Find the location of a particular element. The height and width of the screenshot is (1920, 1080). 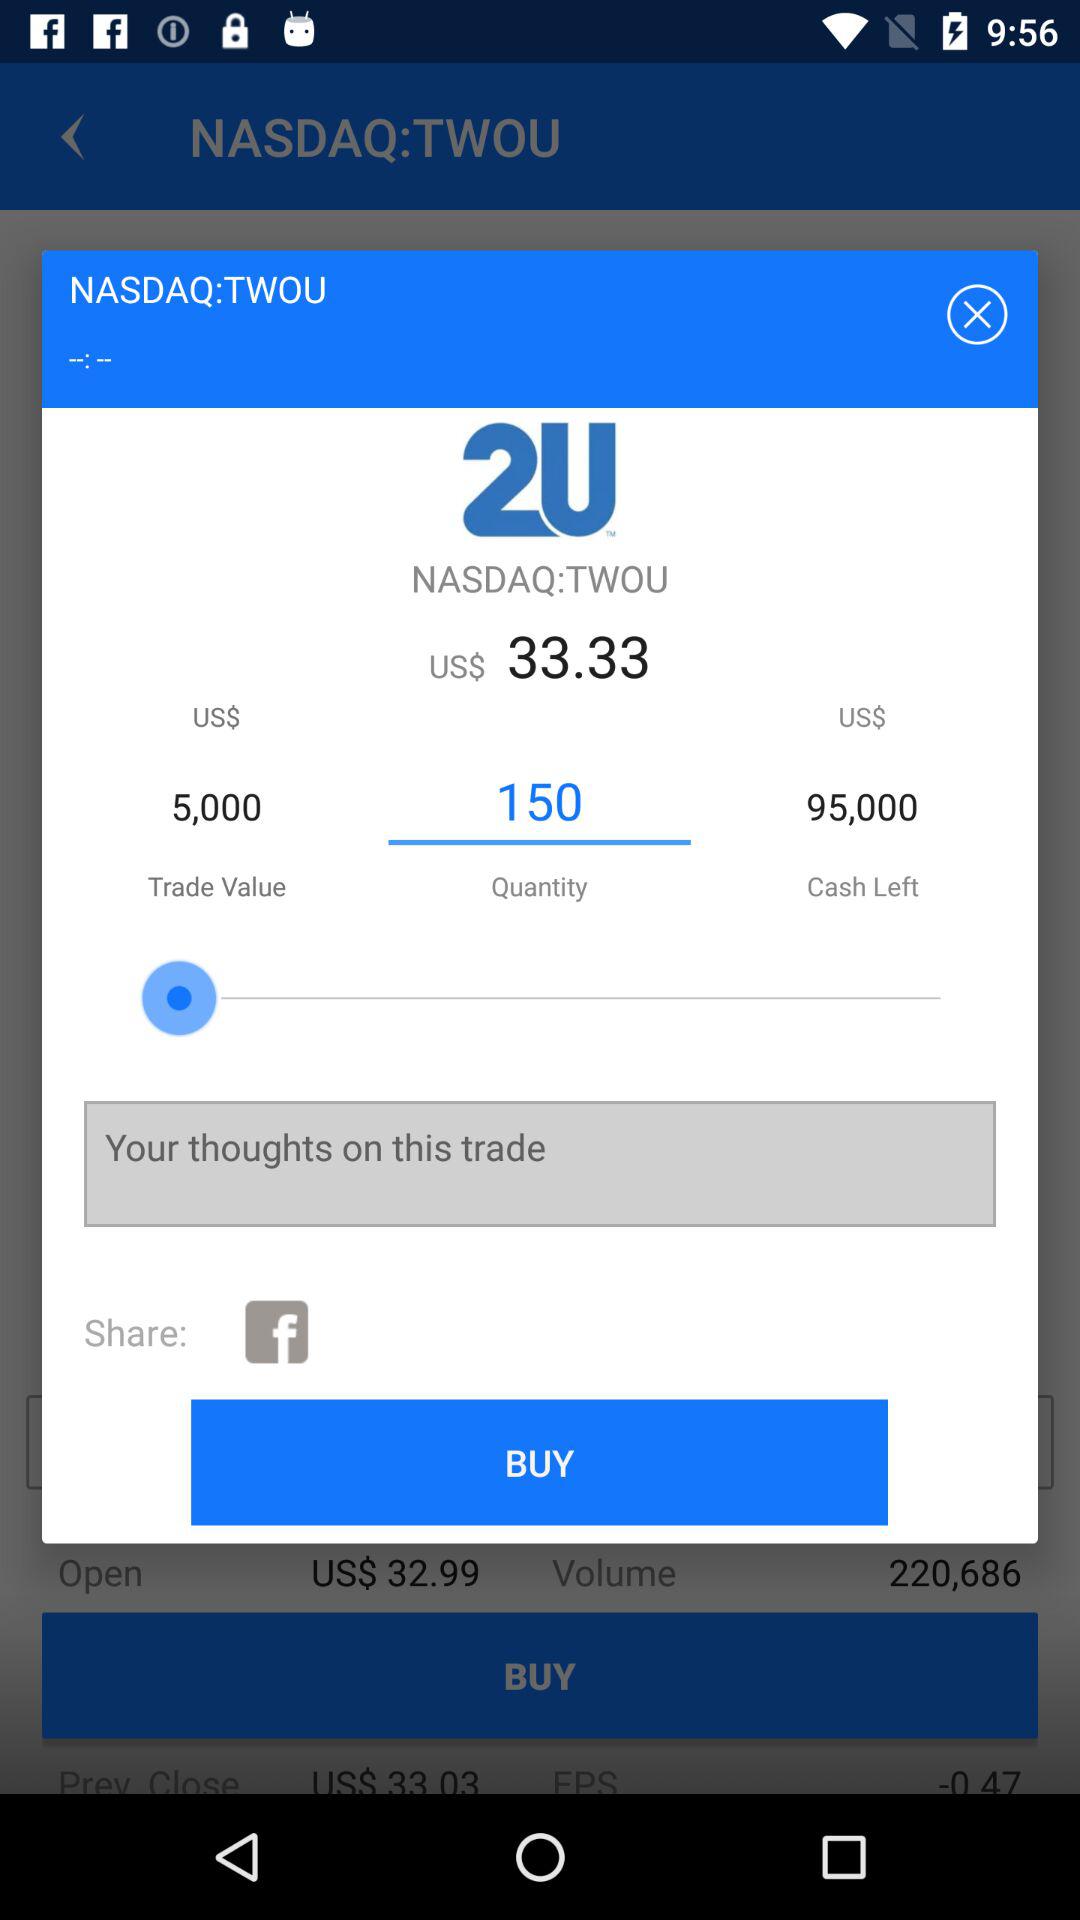

select the icon to the right of nasdaq:twou icon is located at coordinates (975, 313).